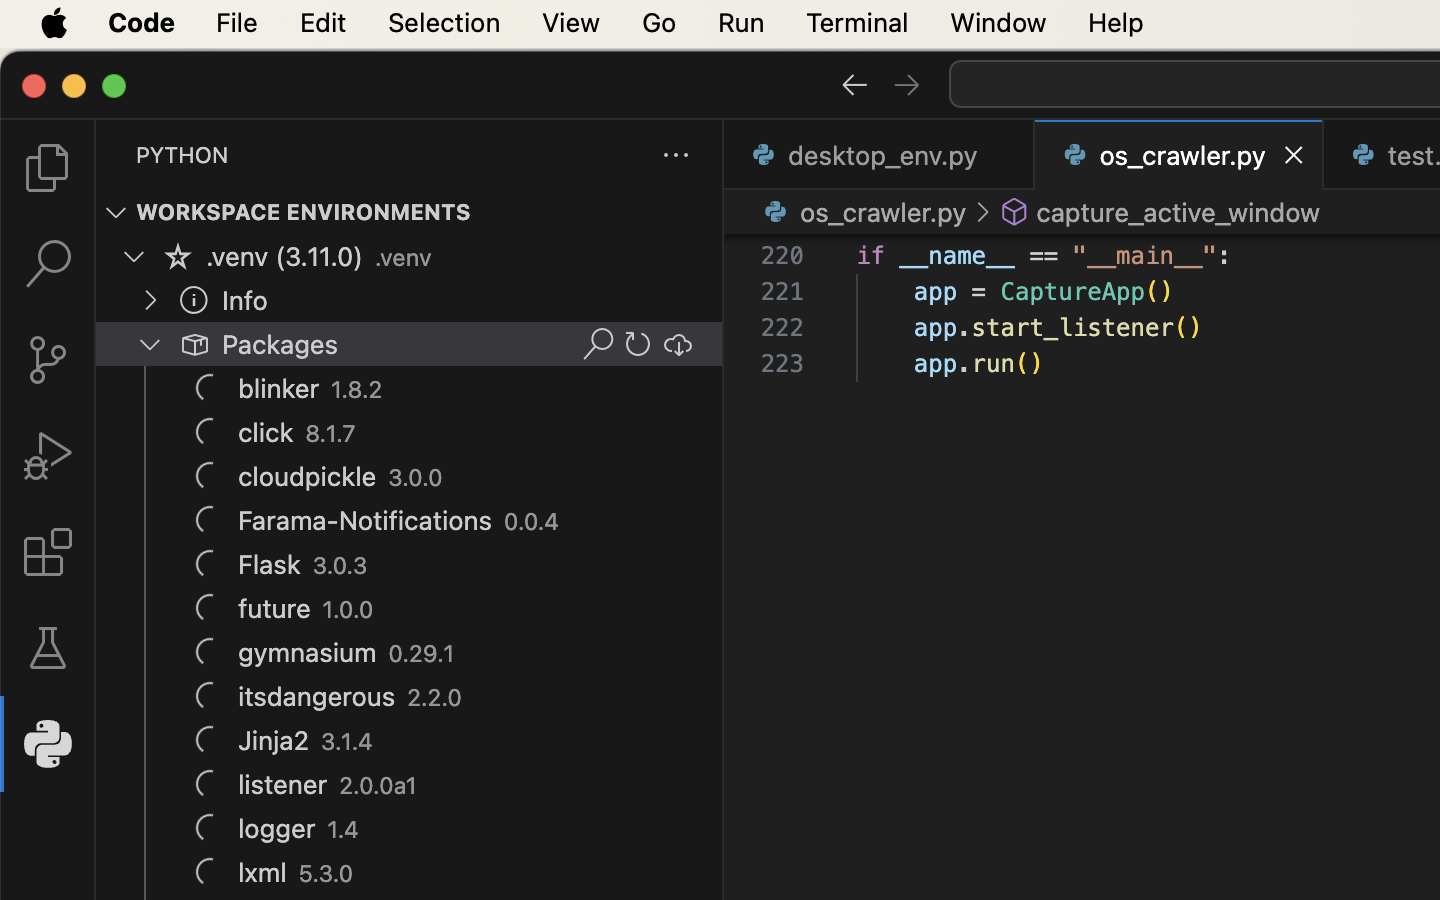 The image size is (1440, 900). I want to click on 3.1.4, so click(347, 742).